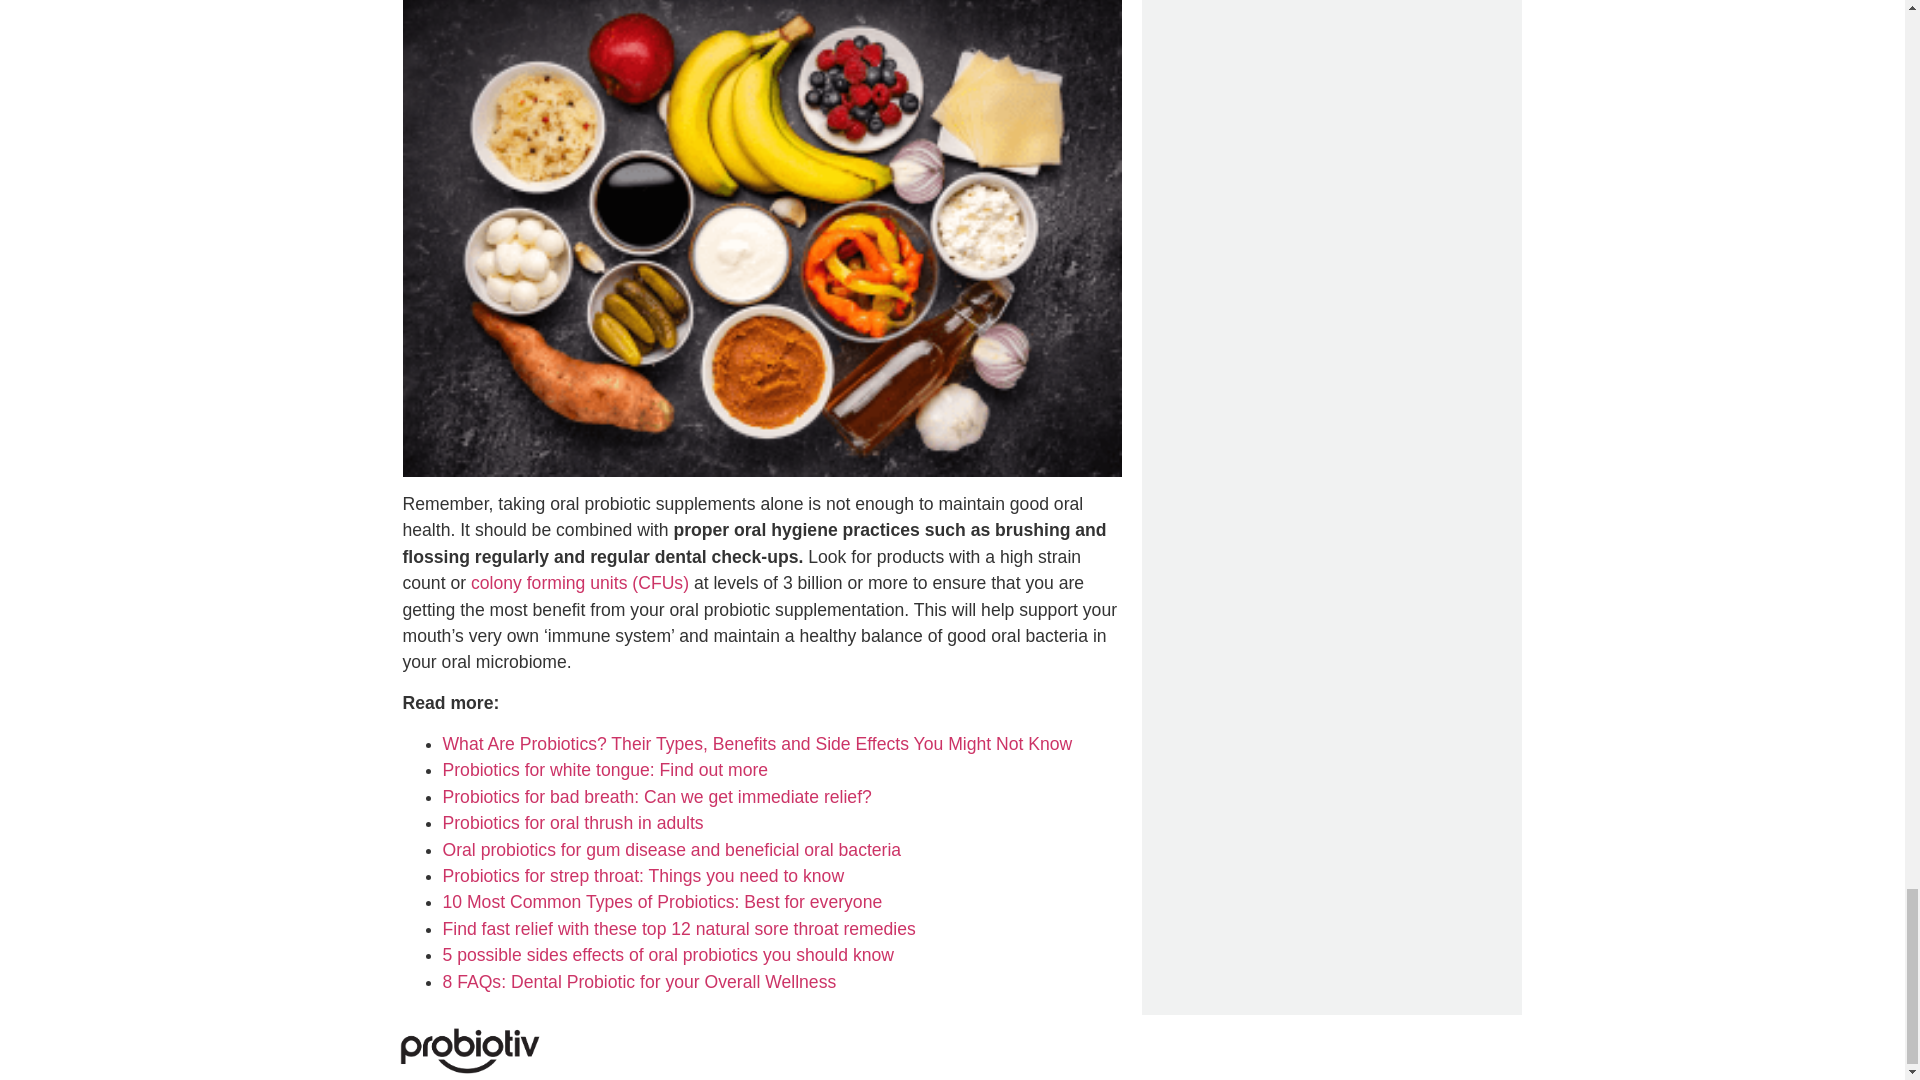 Image resolution: width=1920 pixels, height=1080 pixels. Describe the element at coordinates (642, 955) in the screenshot. I see `sides effects of oral probiotics` at that location.